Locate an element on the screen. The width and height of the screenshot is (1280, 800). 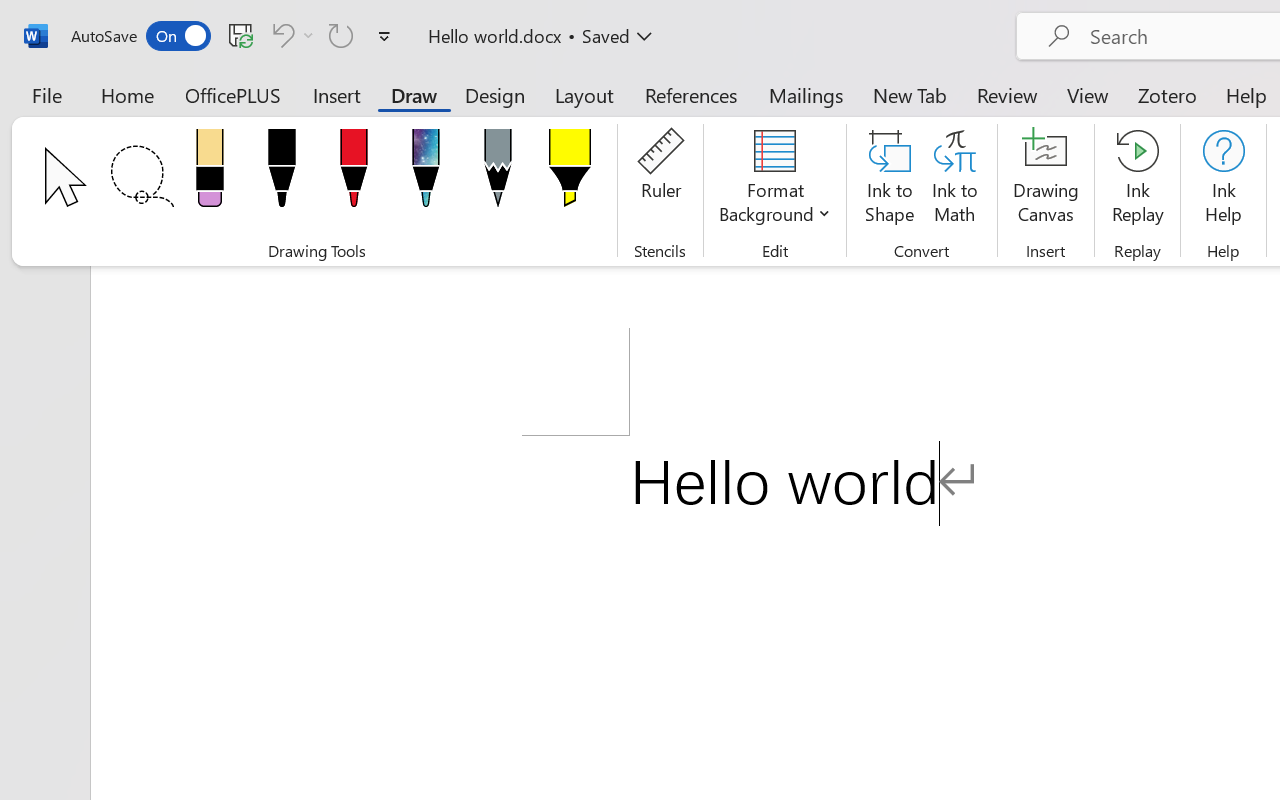
Can't Undo is located at coordinates (290, 35).